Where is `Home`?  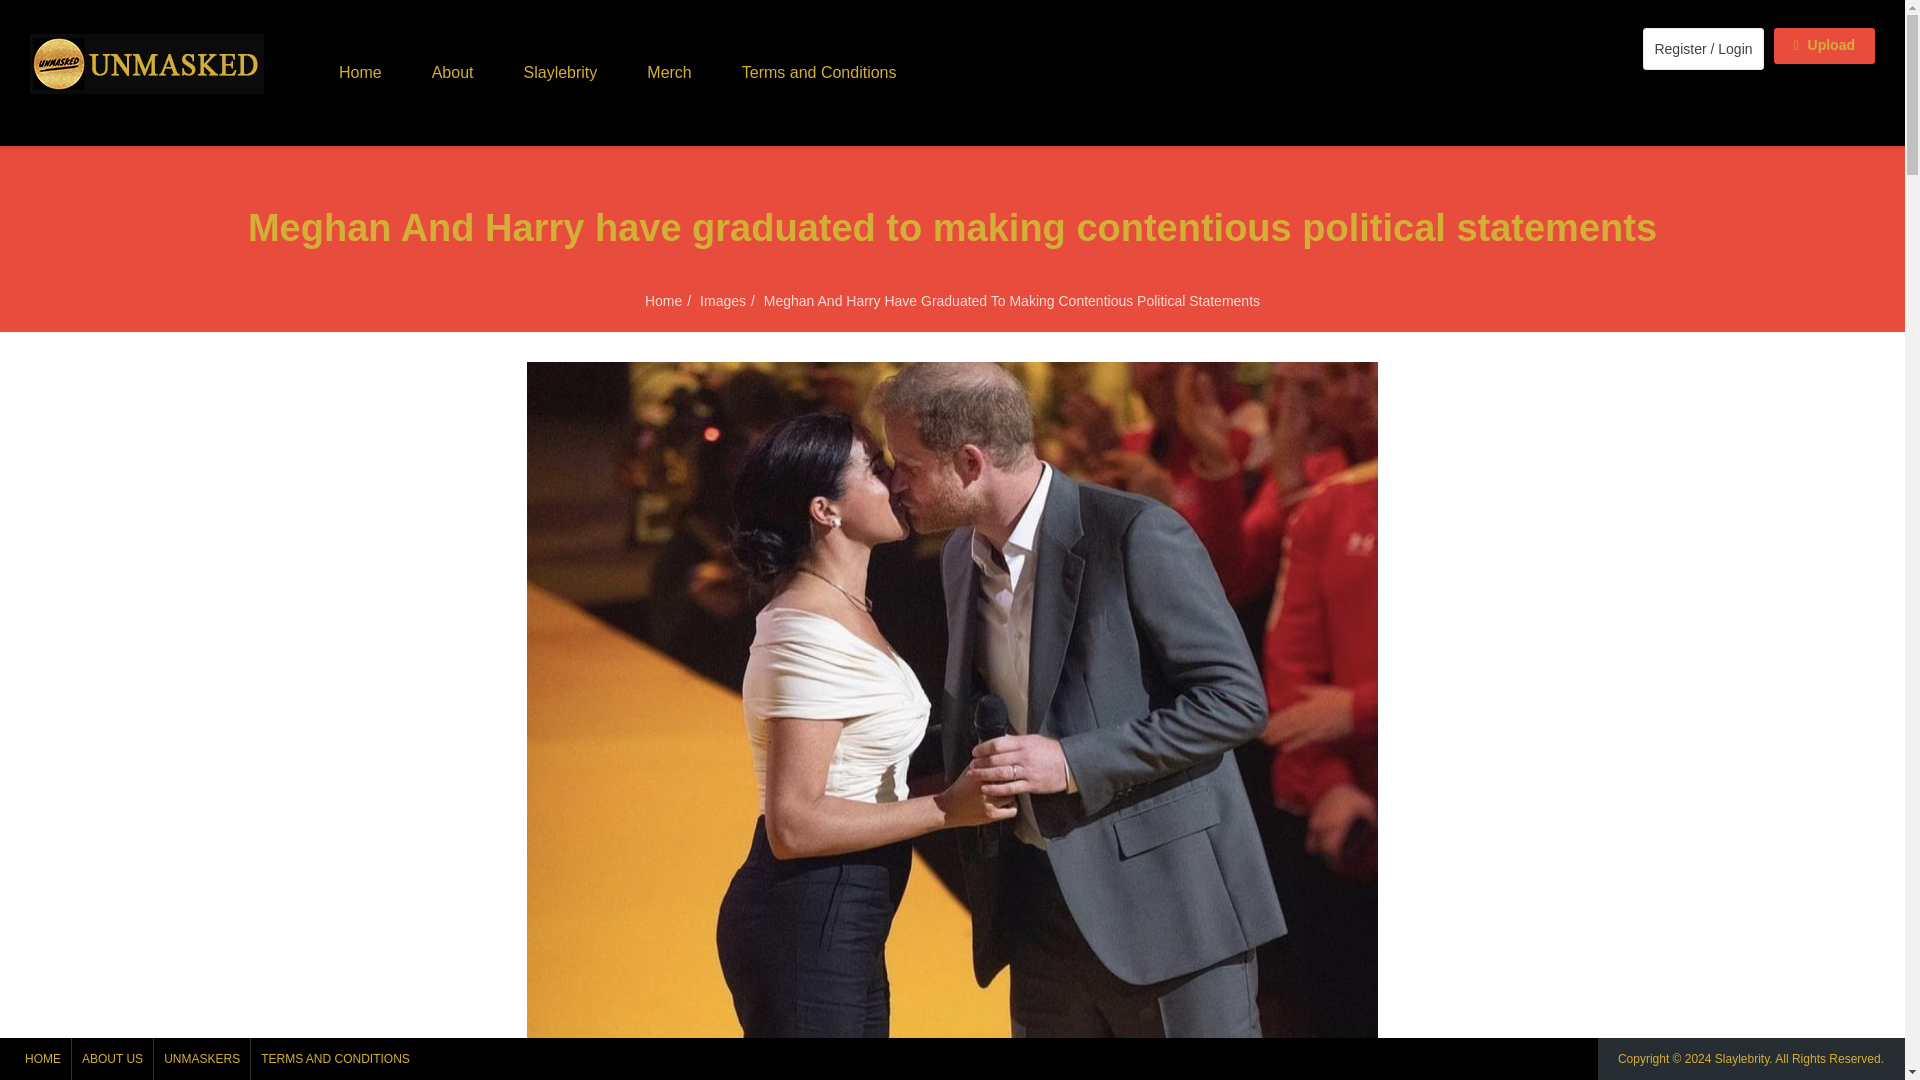
Home is located at coordinates (663, 300).